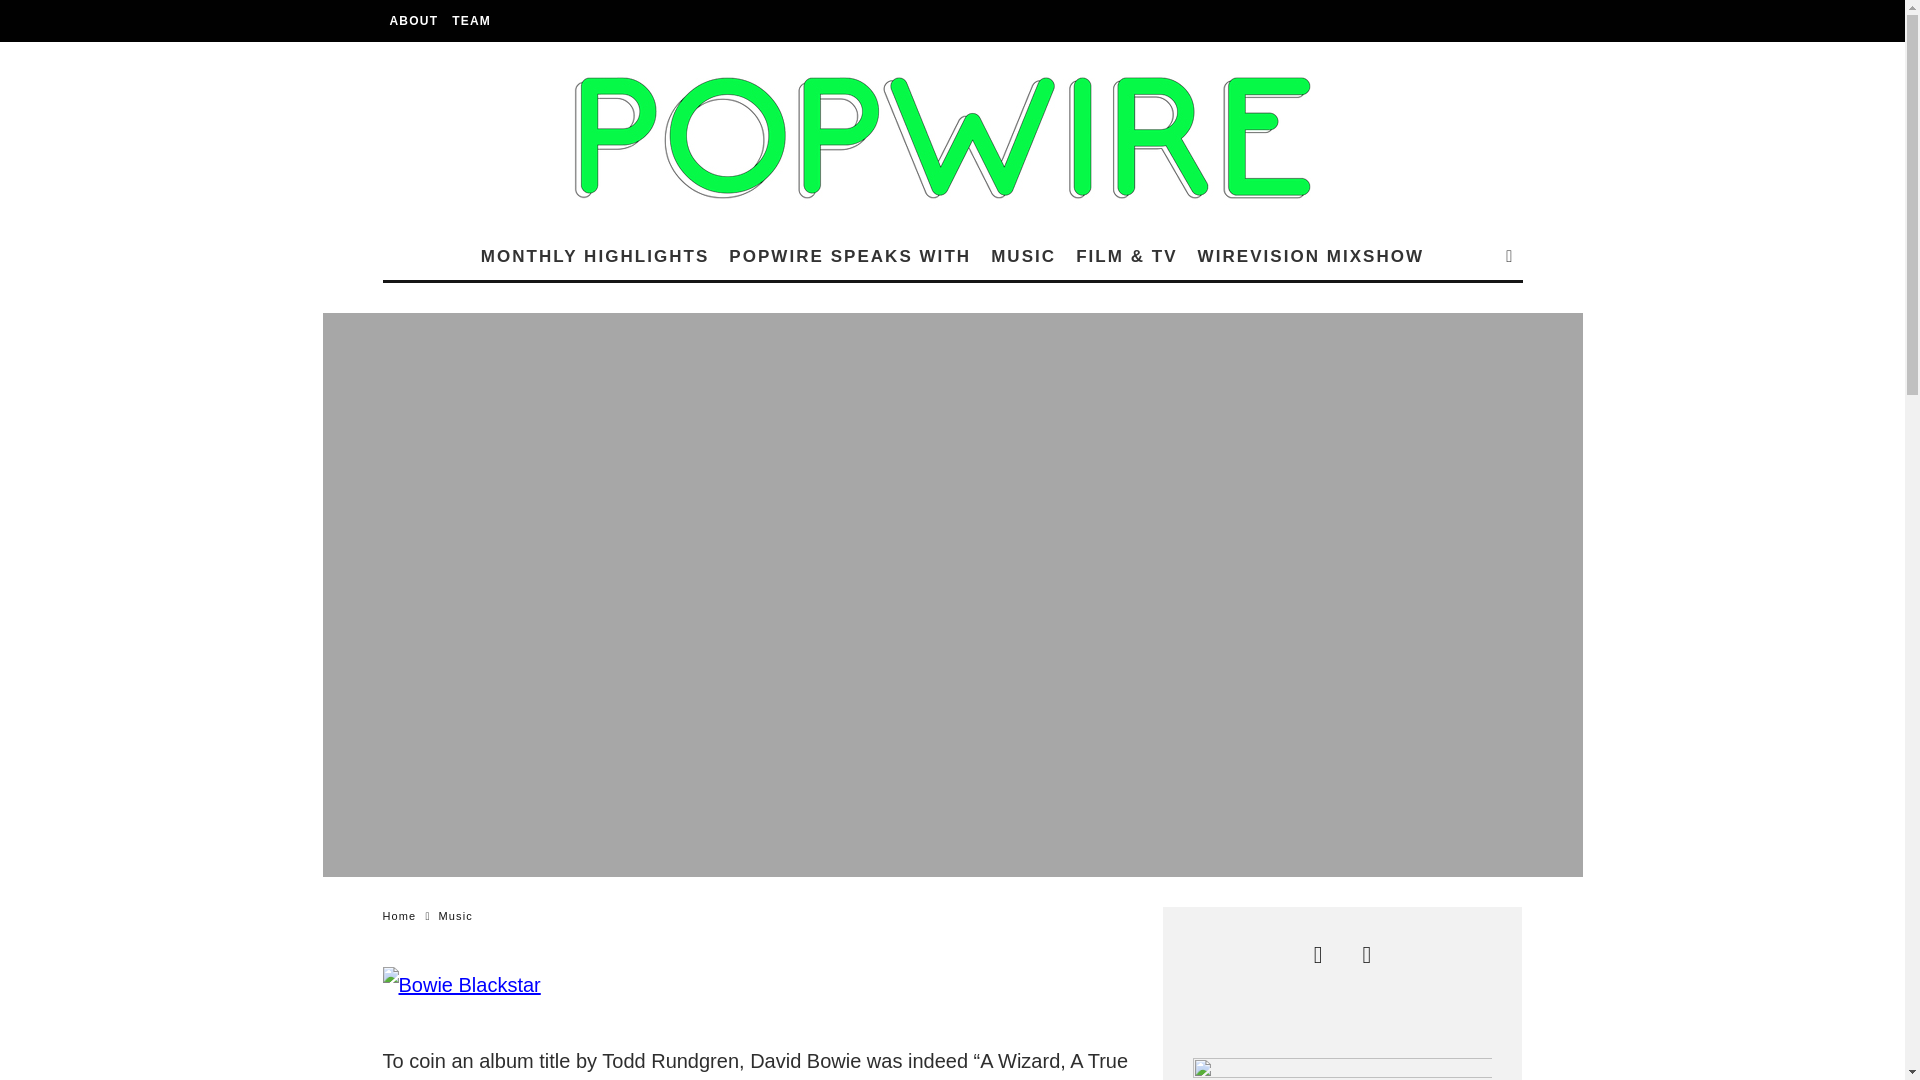 Image resolution: width=1920 pixels, height=1080 pixels. Describe the element at coordinates (471, 21) in the screenshot. I see `TEAM` at that location.